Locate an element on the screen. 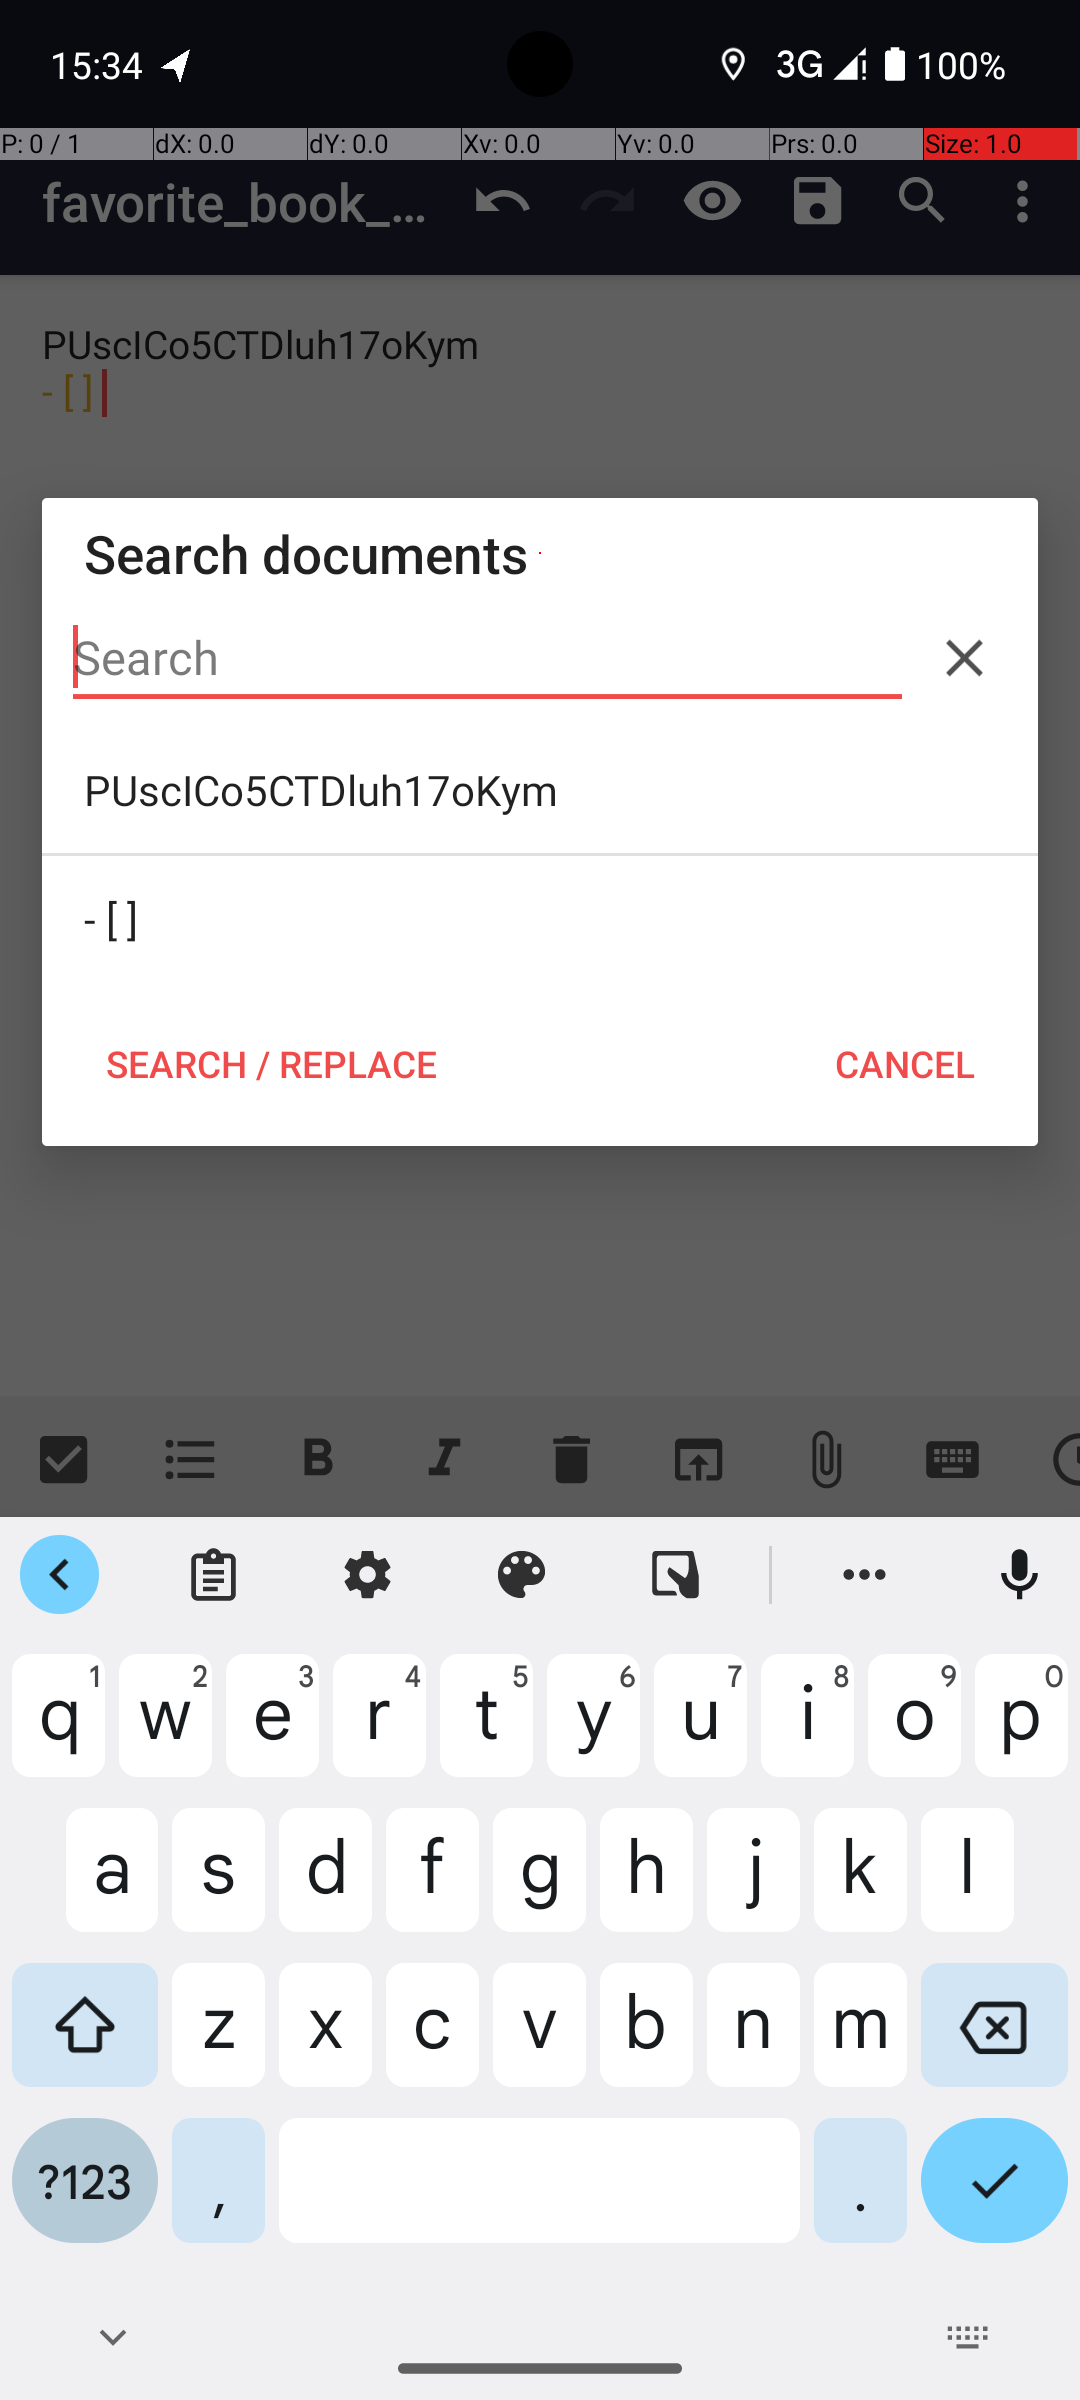 The width and height of the screenshot is (1080, 2400). - [ ]  is located at coordinates (540, 919).